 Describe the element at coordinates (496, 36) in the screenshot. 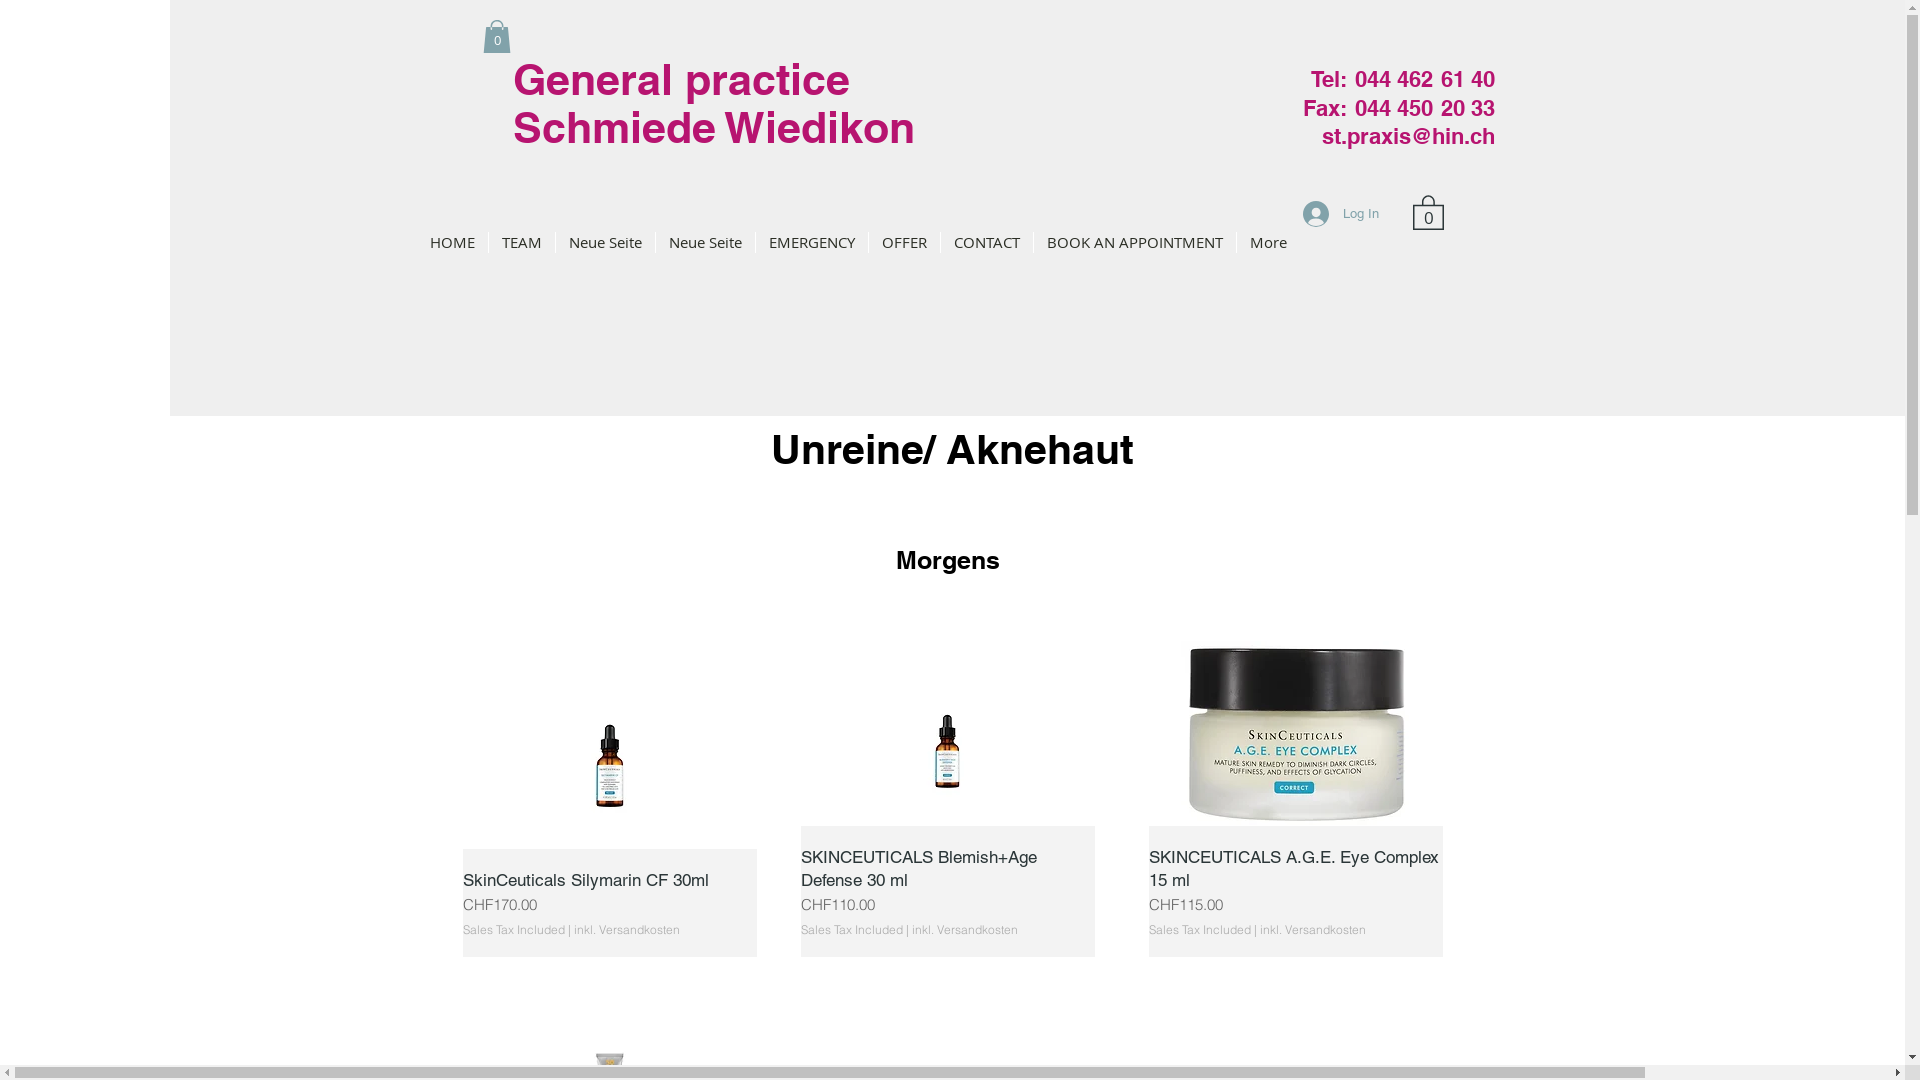

I see `0` at that location.